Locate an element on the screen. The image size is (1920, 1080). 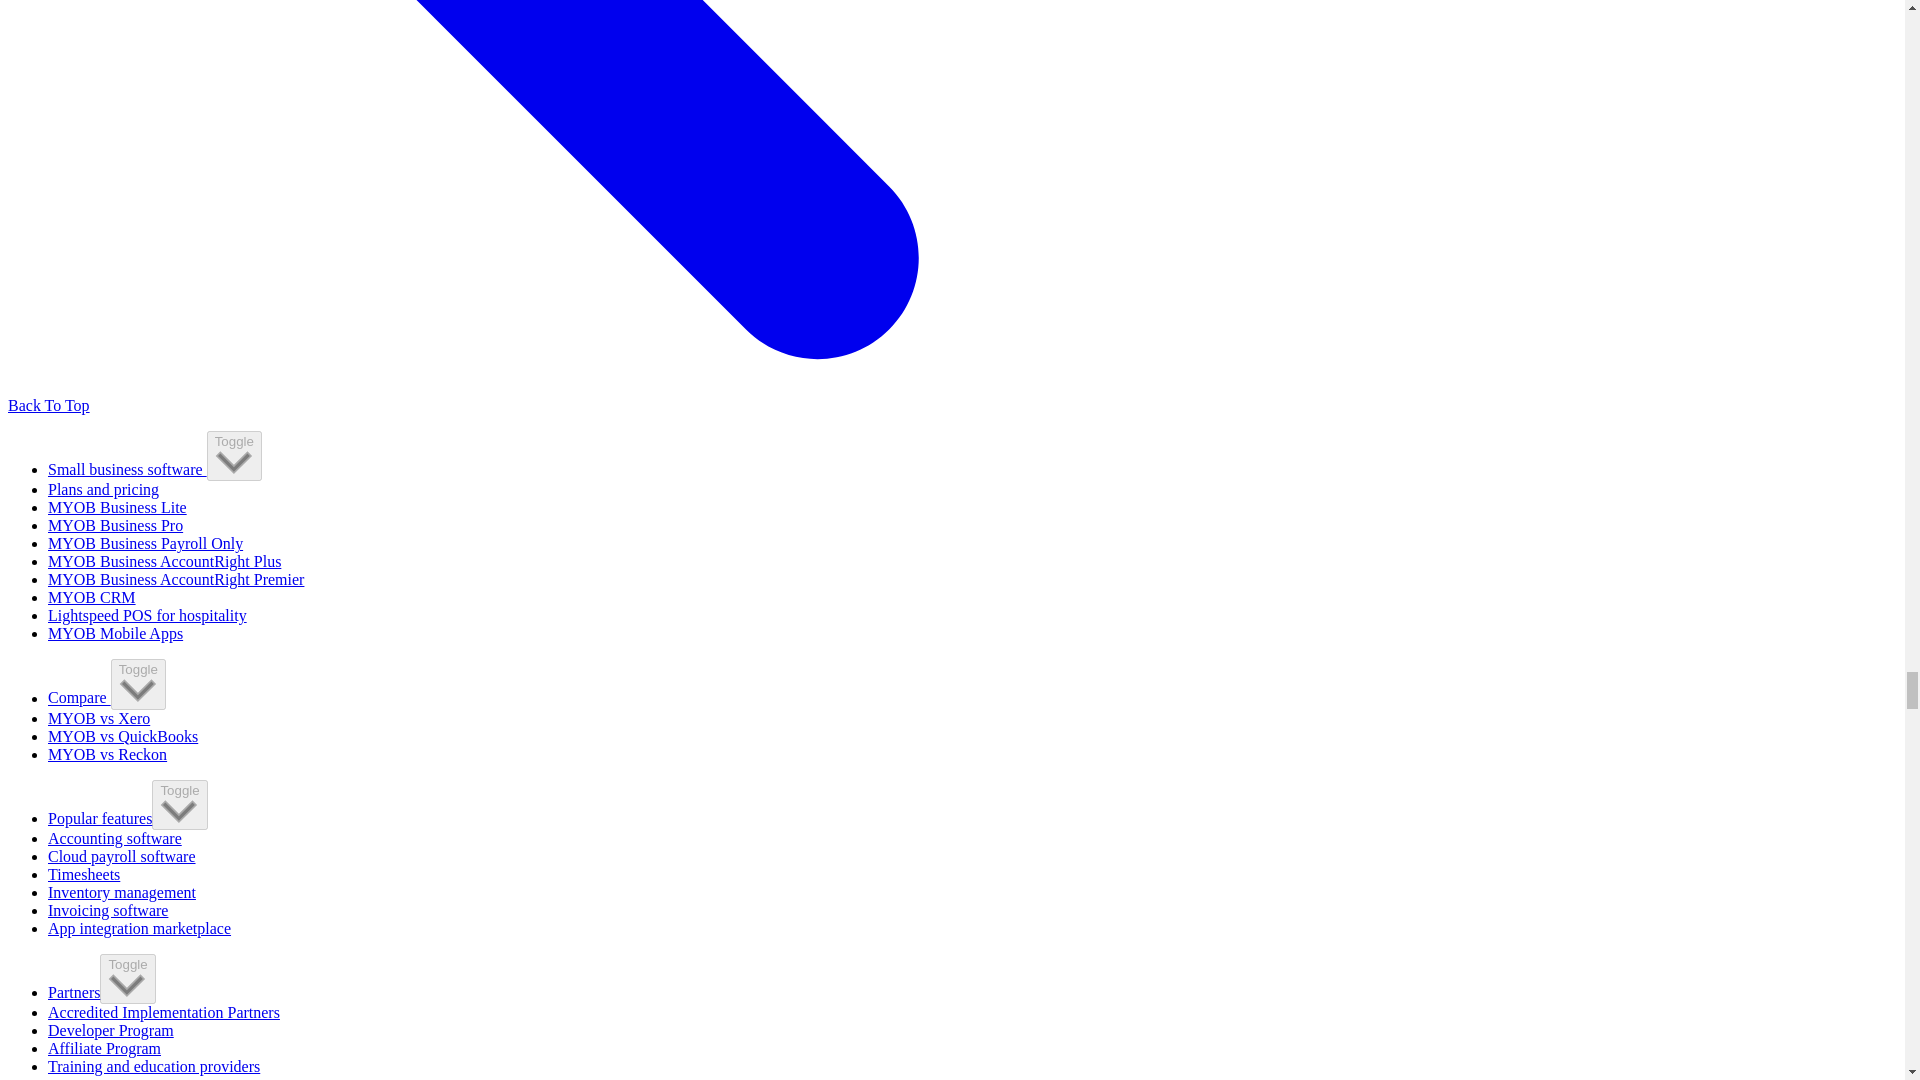
Chevron down is located at coordinates (127, 984).